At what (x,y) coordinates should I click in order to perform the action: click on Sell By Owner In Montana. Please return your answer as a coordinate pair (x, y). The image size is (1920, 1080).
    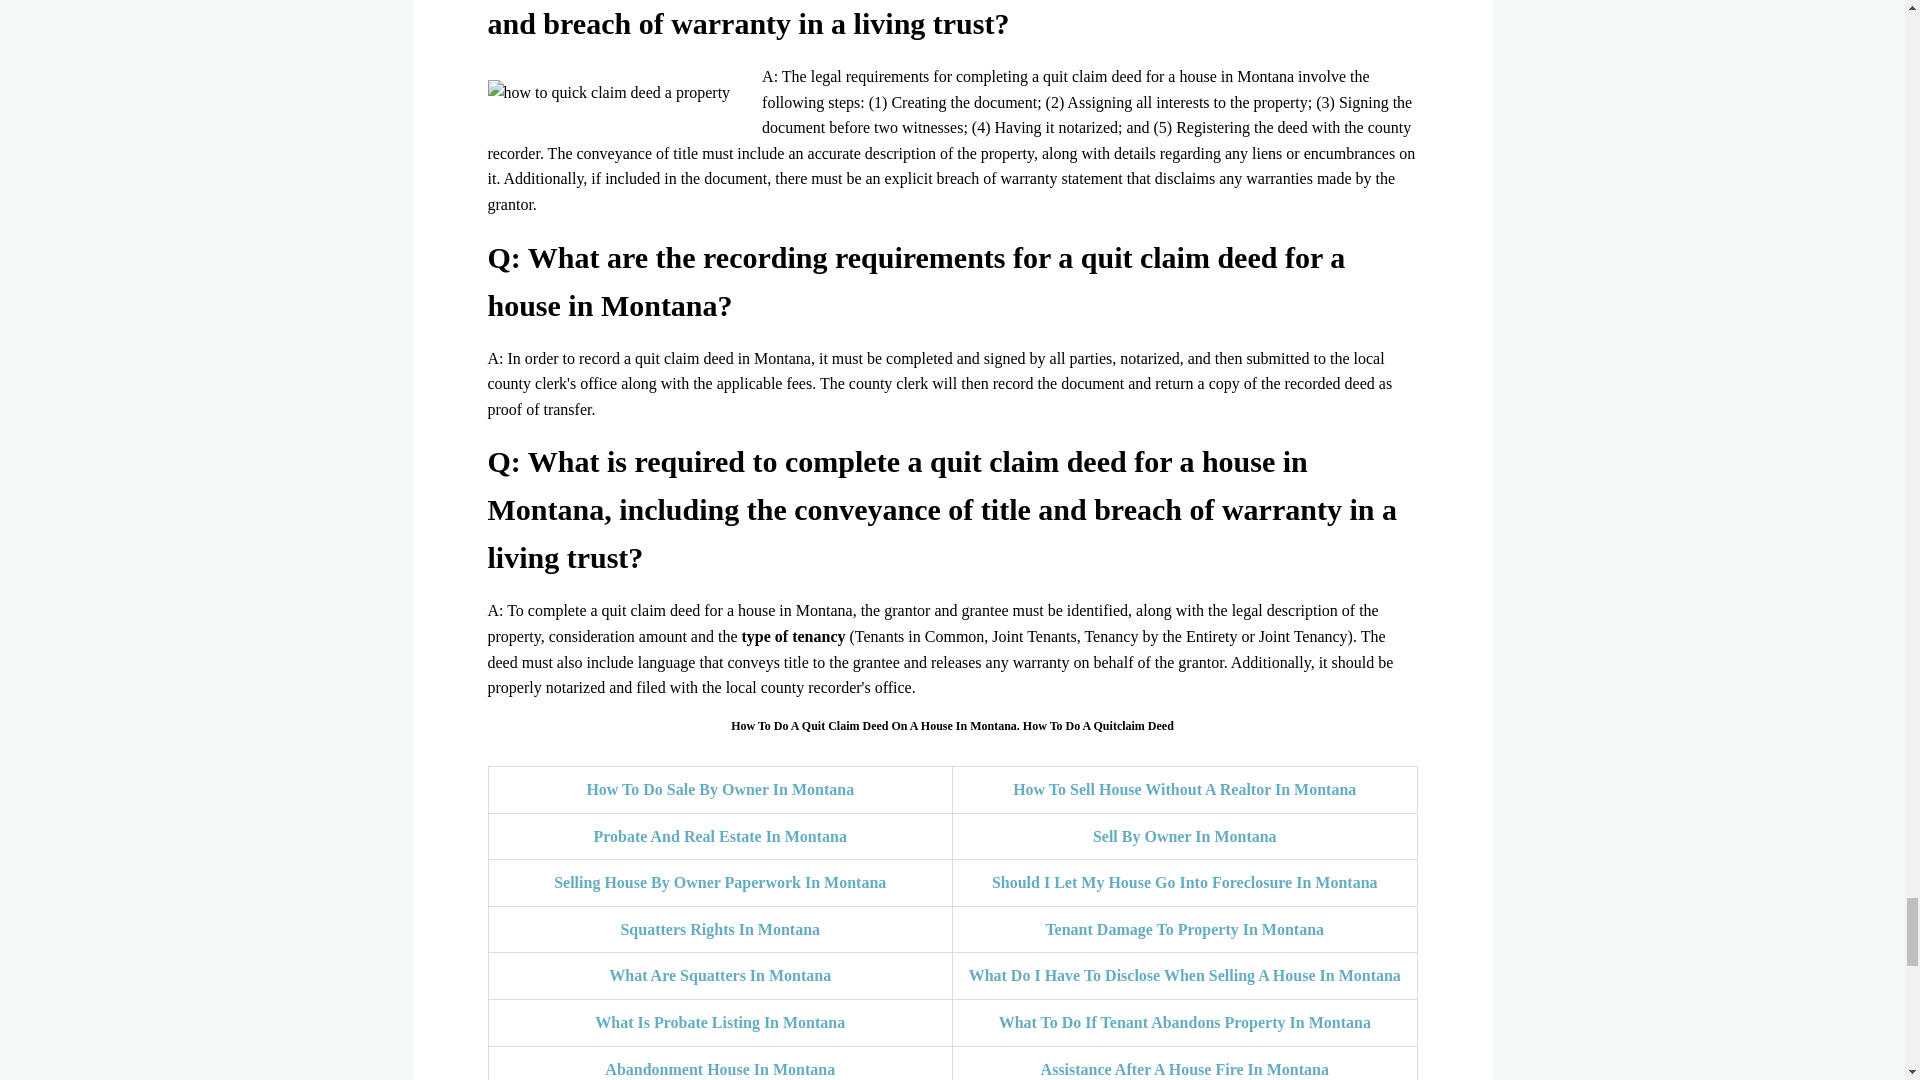
    Looking at the image, I should click on (1184, 836).